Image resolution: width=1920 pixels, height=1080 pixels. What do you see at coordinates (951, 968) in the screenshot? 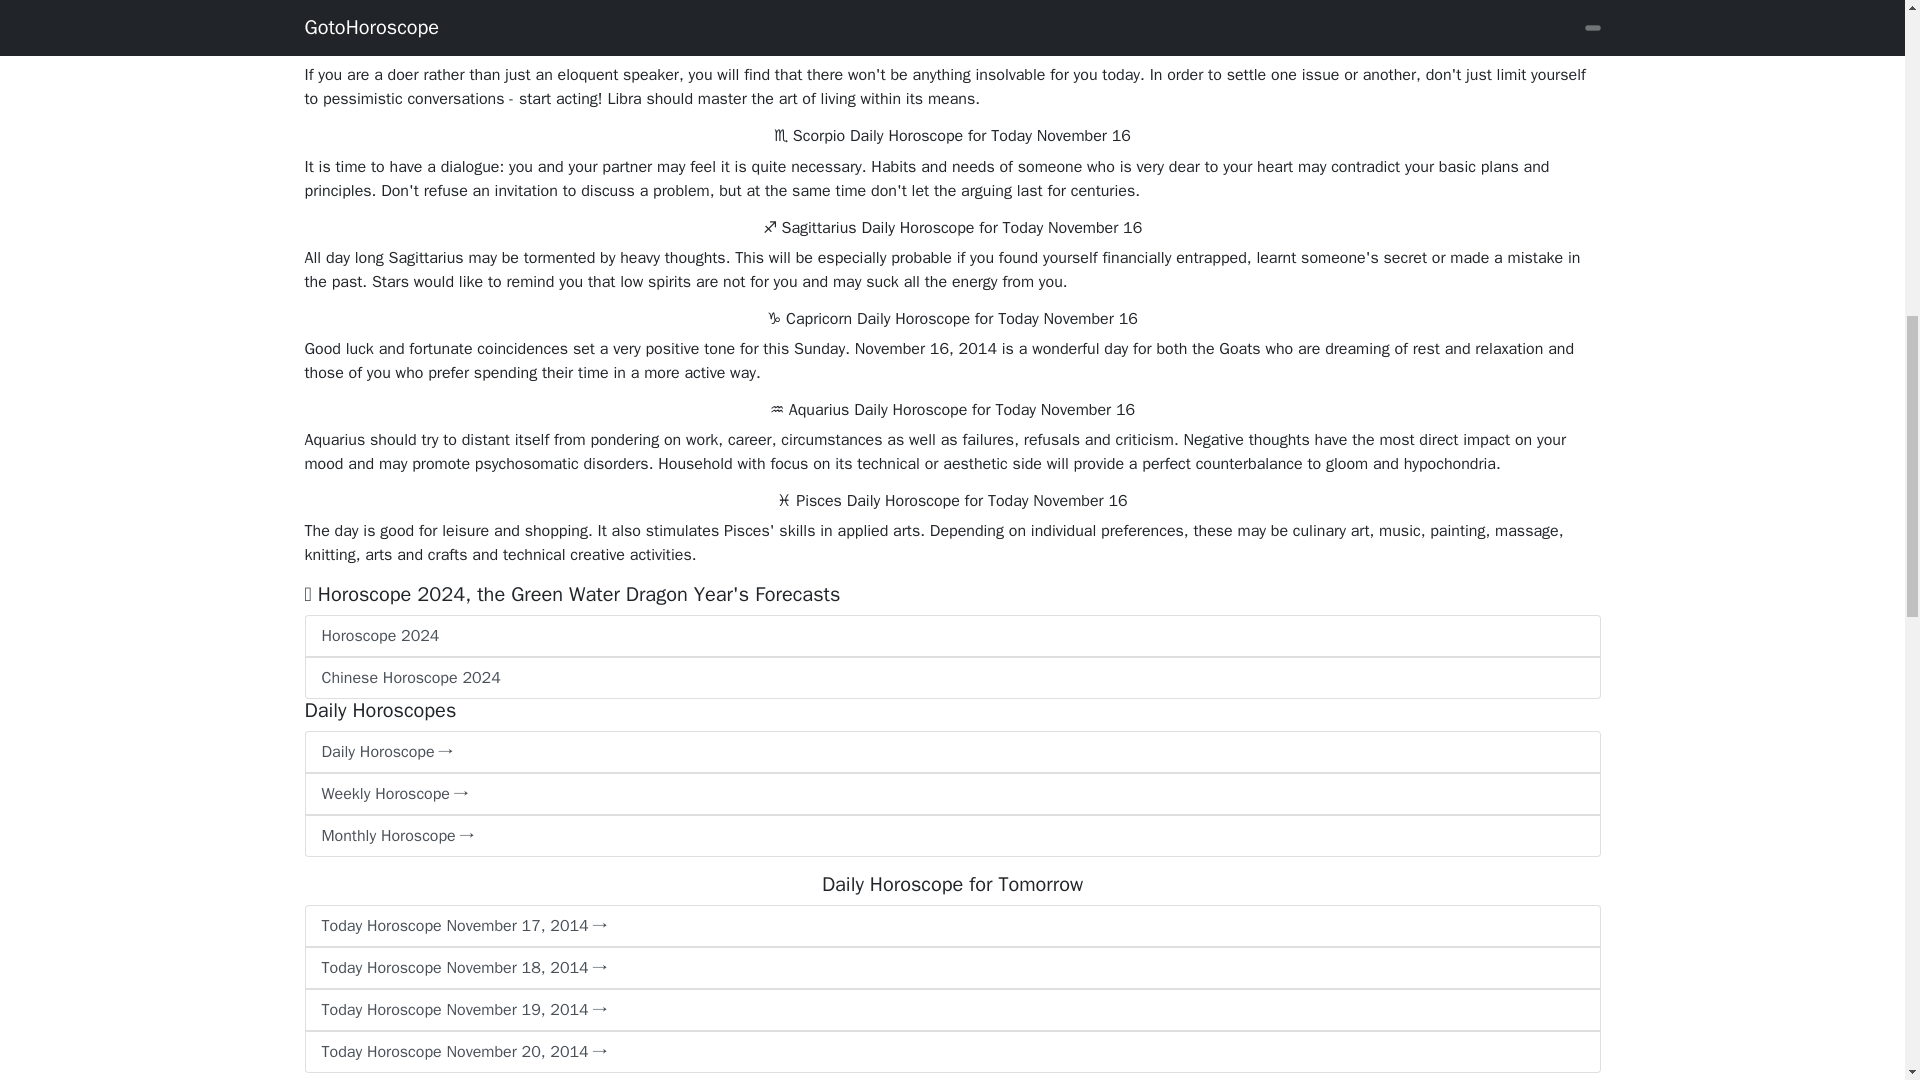
I see `Today Horoscope November 18, 2014` at bounding box center [951, 968].